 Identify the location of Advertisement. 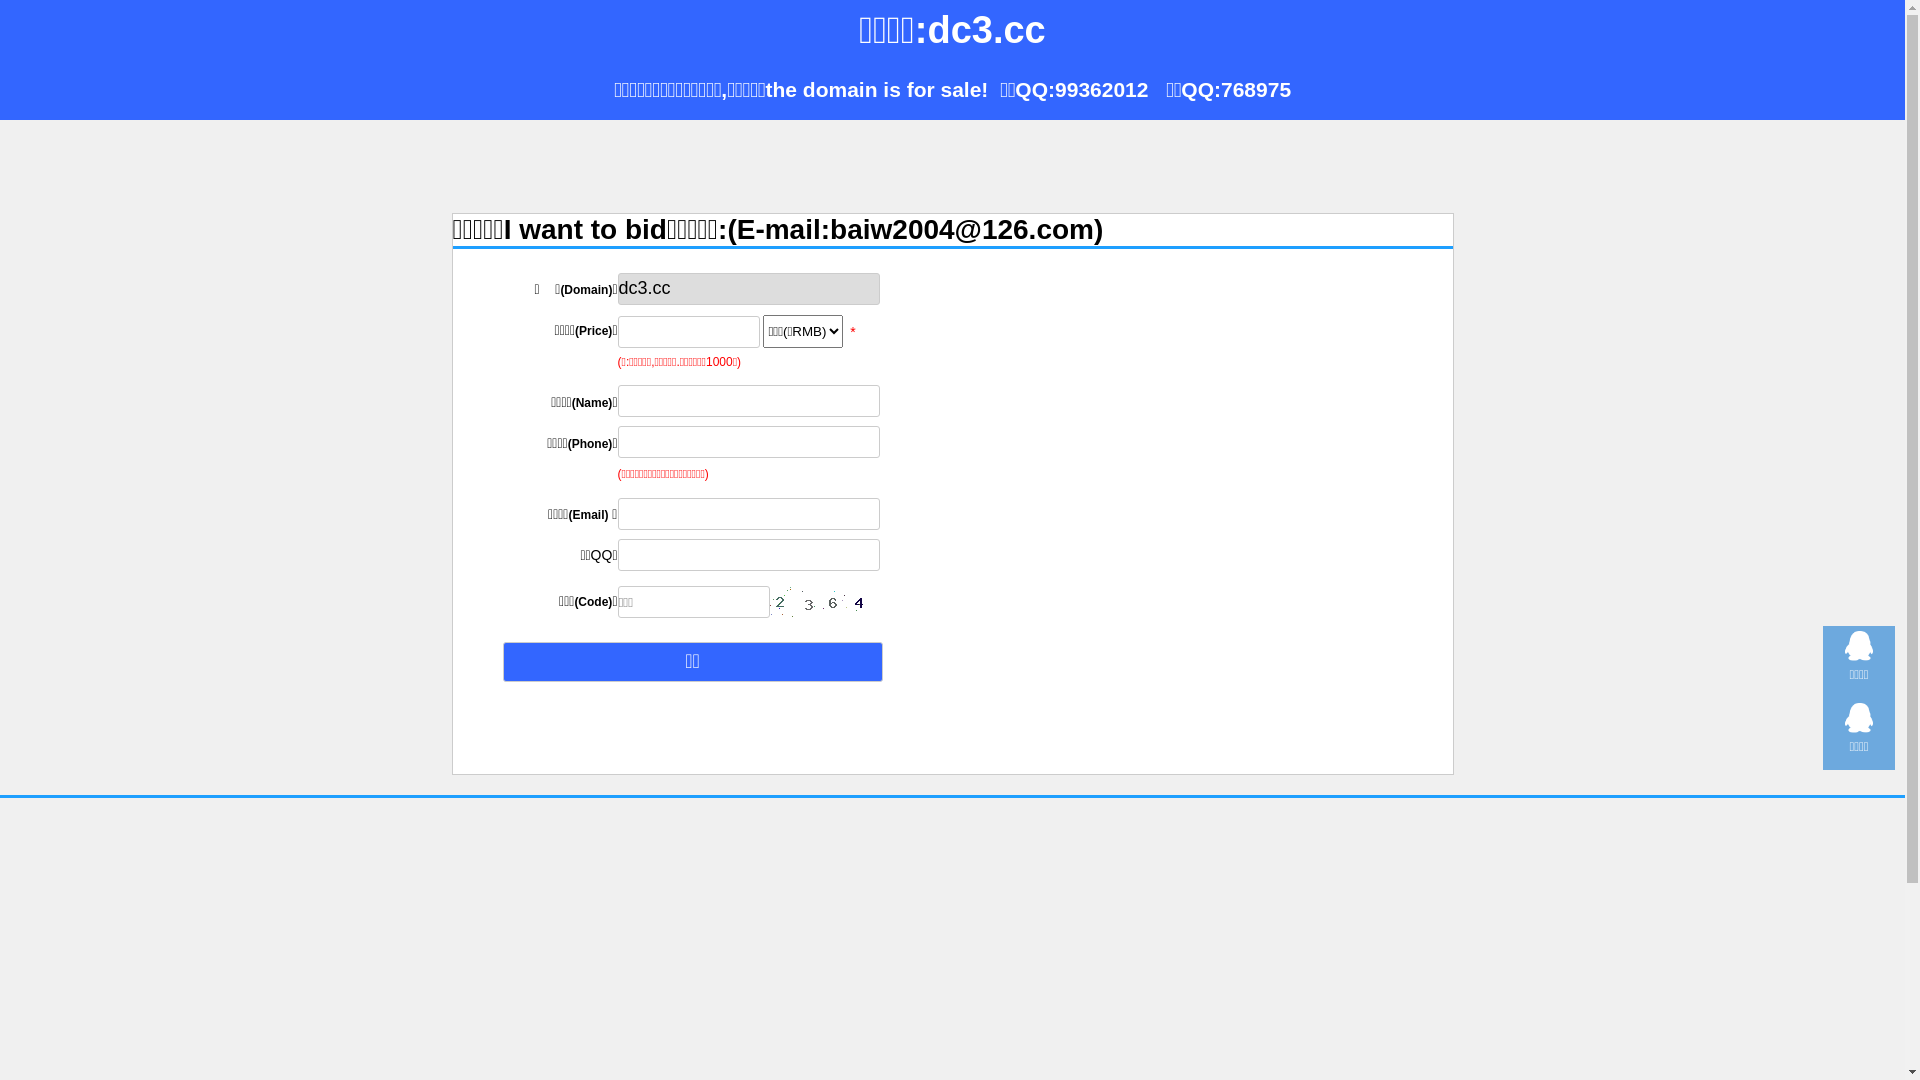
(1242, 499).